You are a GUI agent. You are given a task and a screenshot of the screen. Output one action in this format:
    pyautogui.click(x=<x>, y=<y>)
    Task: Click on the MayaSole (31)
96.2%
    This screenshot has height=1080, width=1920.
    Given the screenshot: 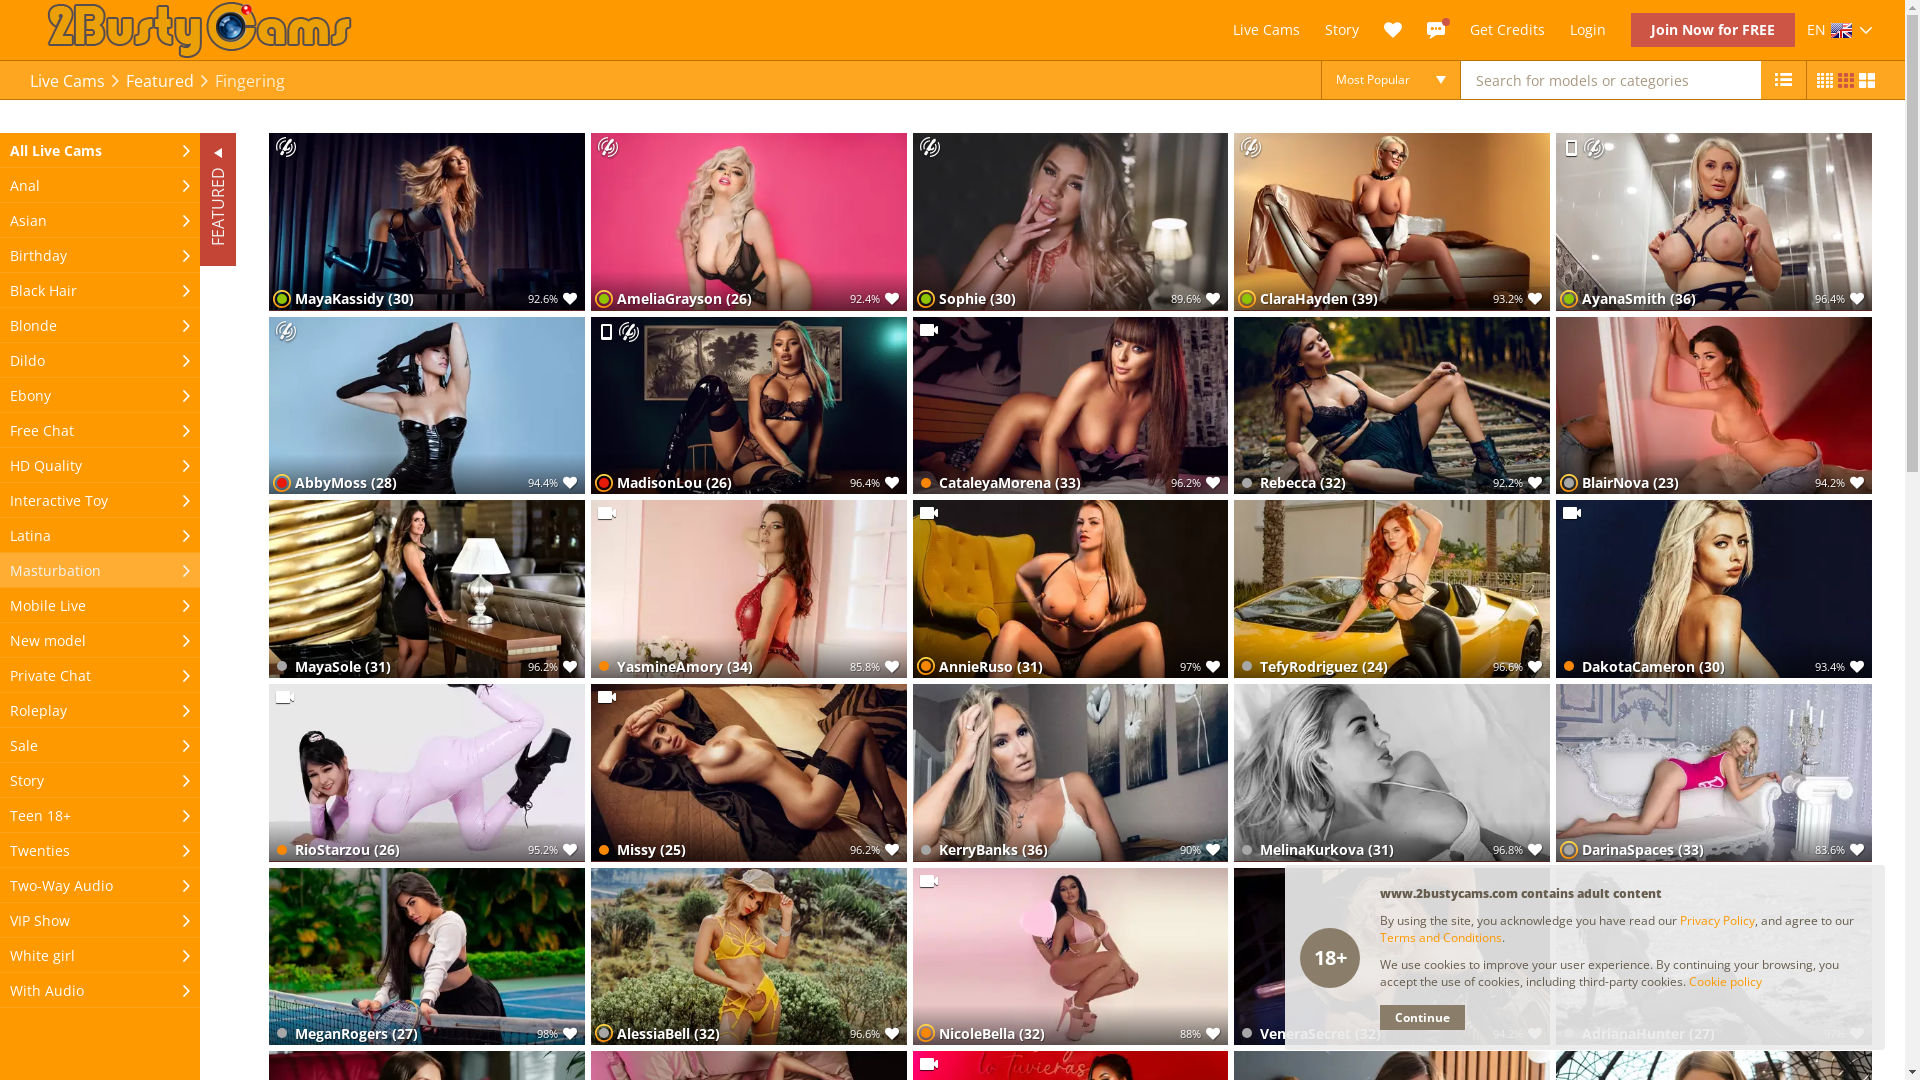 What is the action you would take?
    pyautogui.click(x=427, y=589)
    